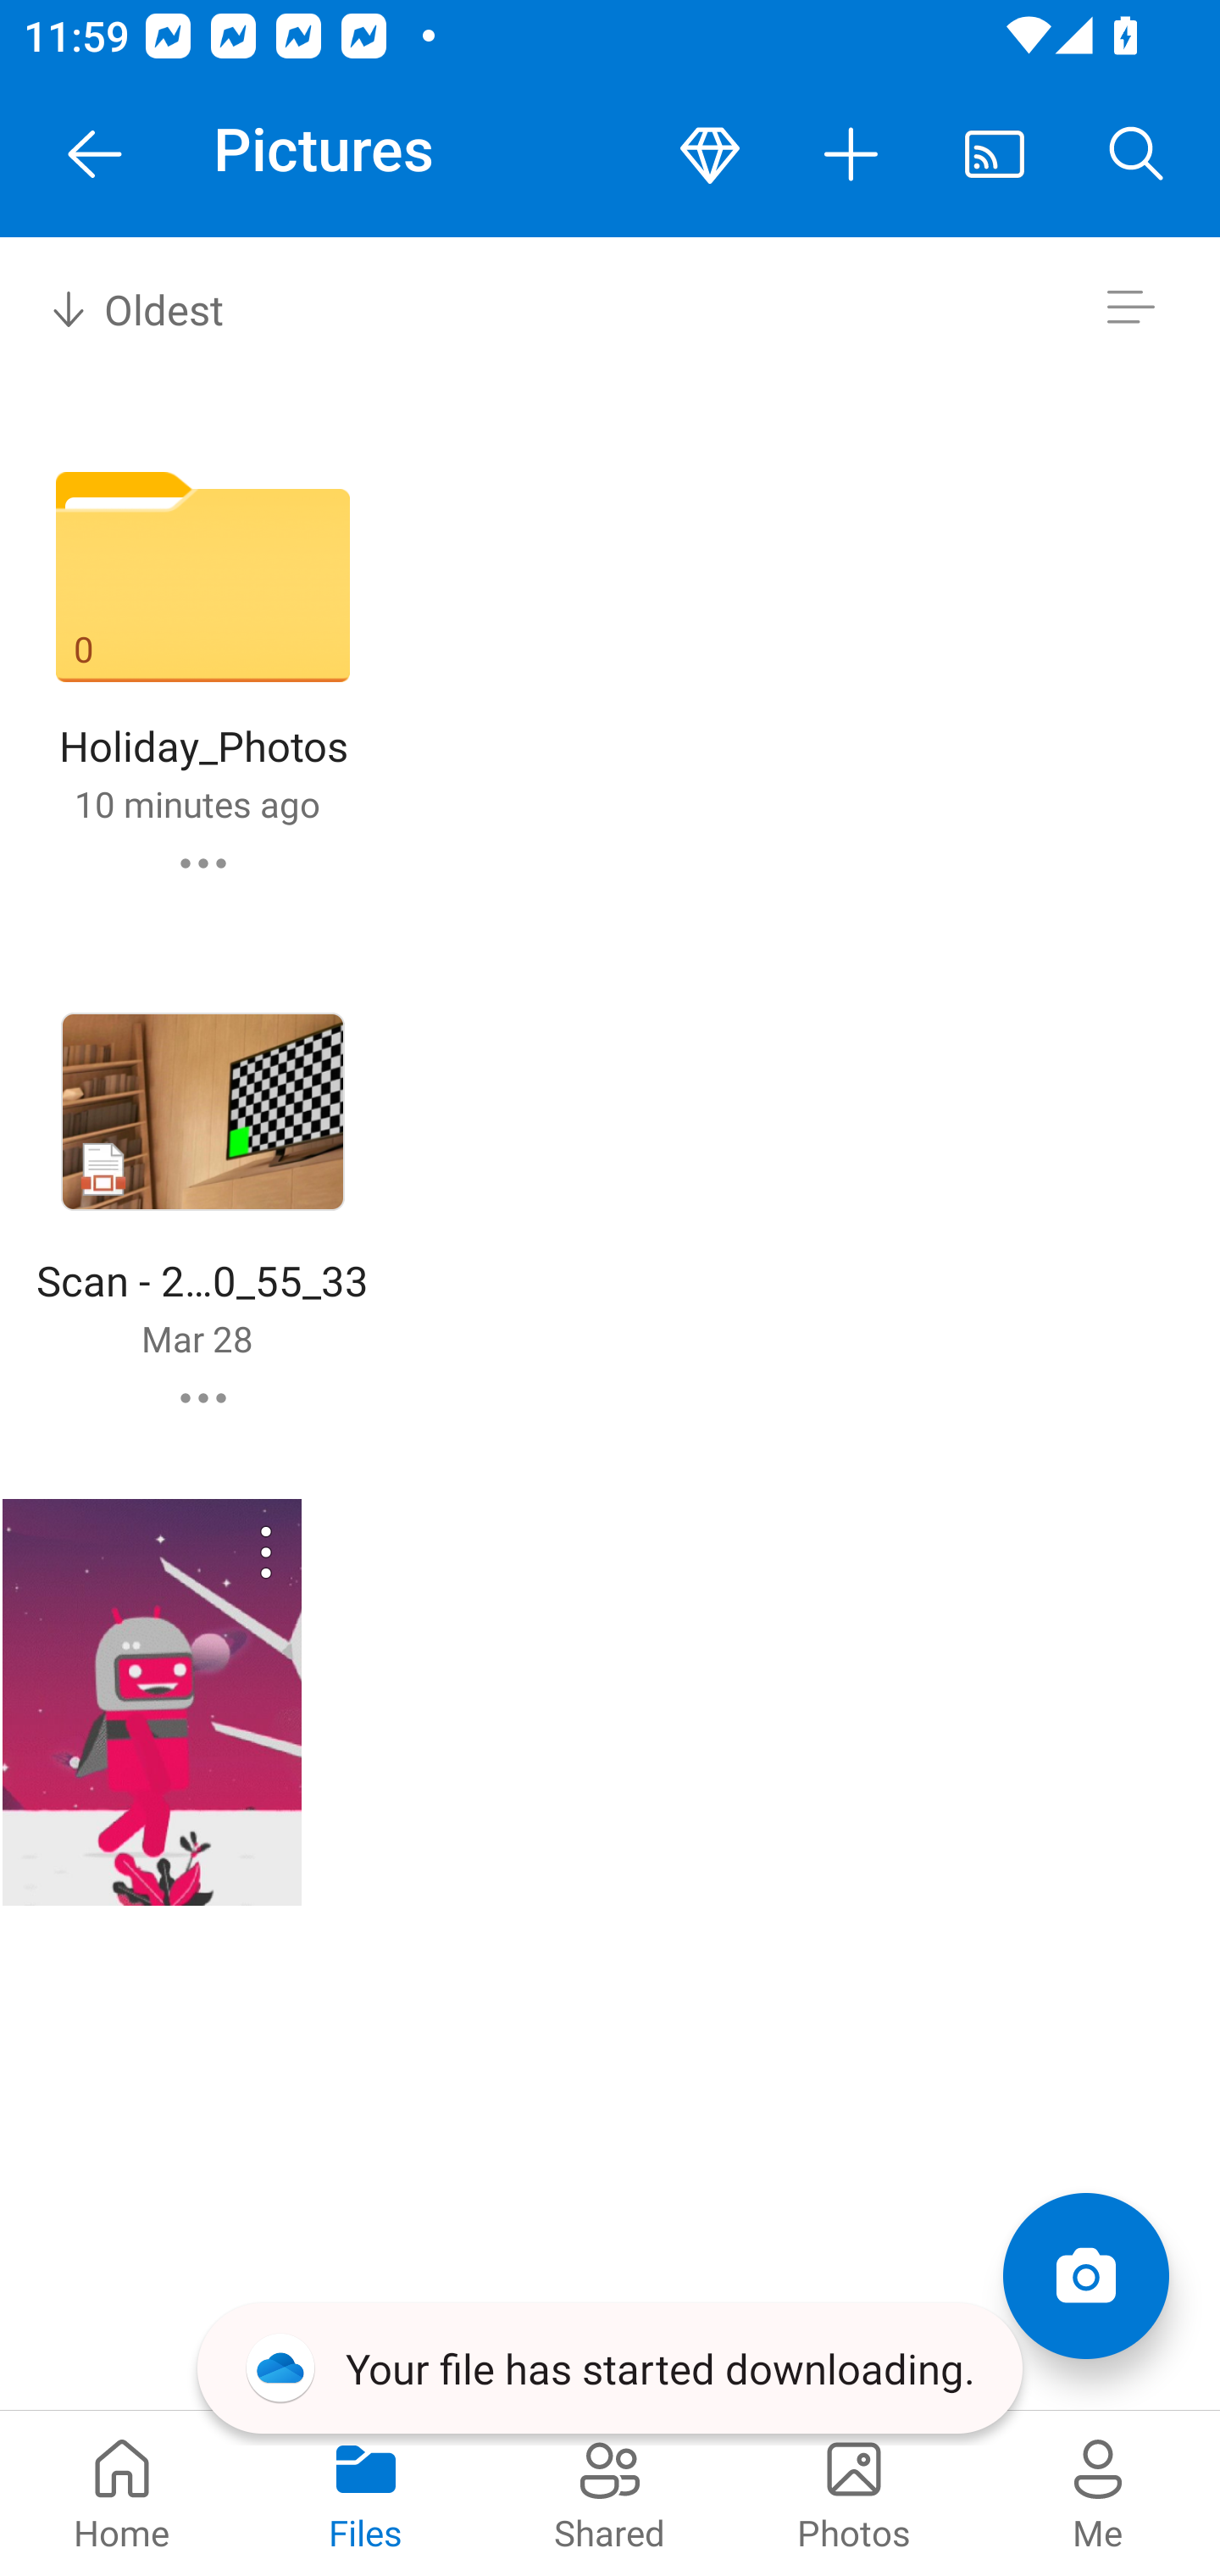 This screenshot has height=2576, width=1220. What do you see at coordinates (197, 1338) in the screenshot?
I see `Mar 28` at bounding box center [197, 1338].